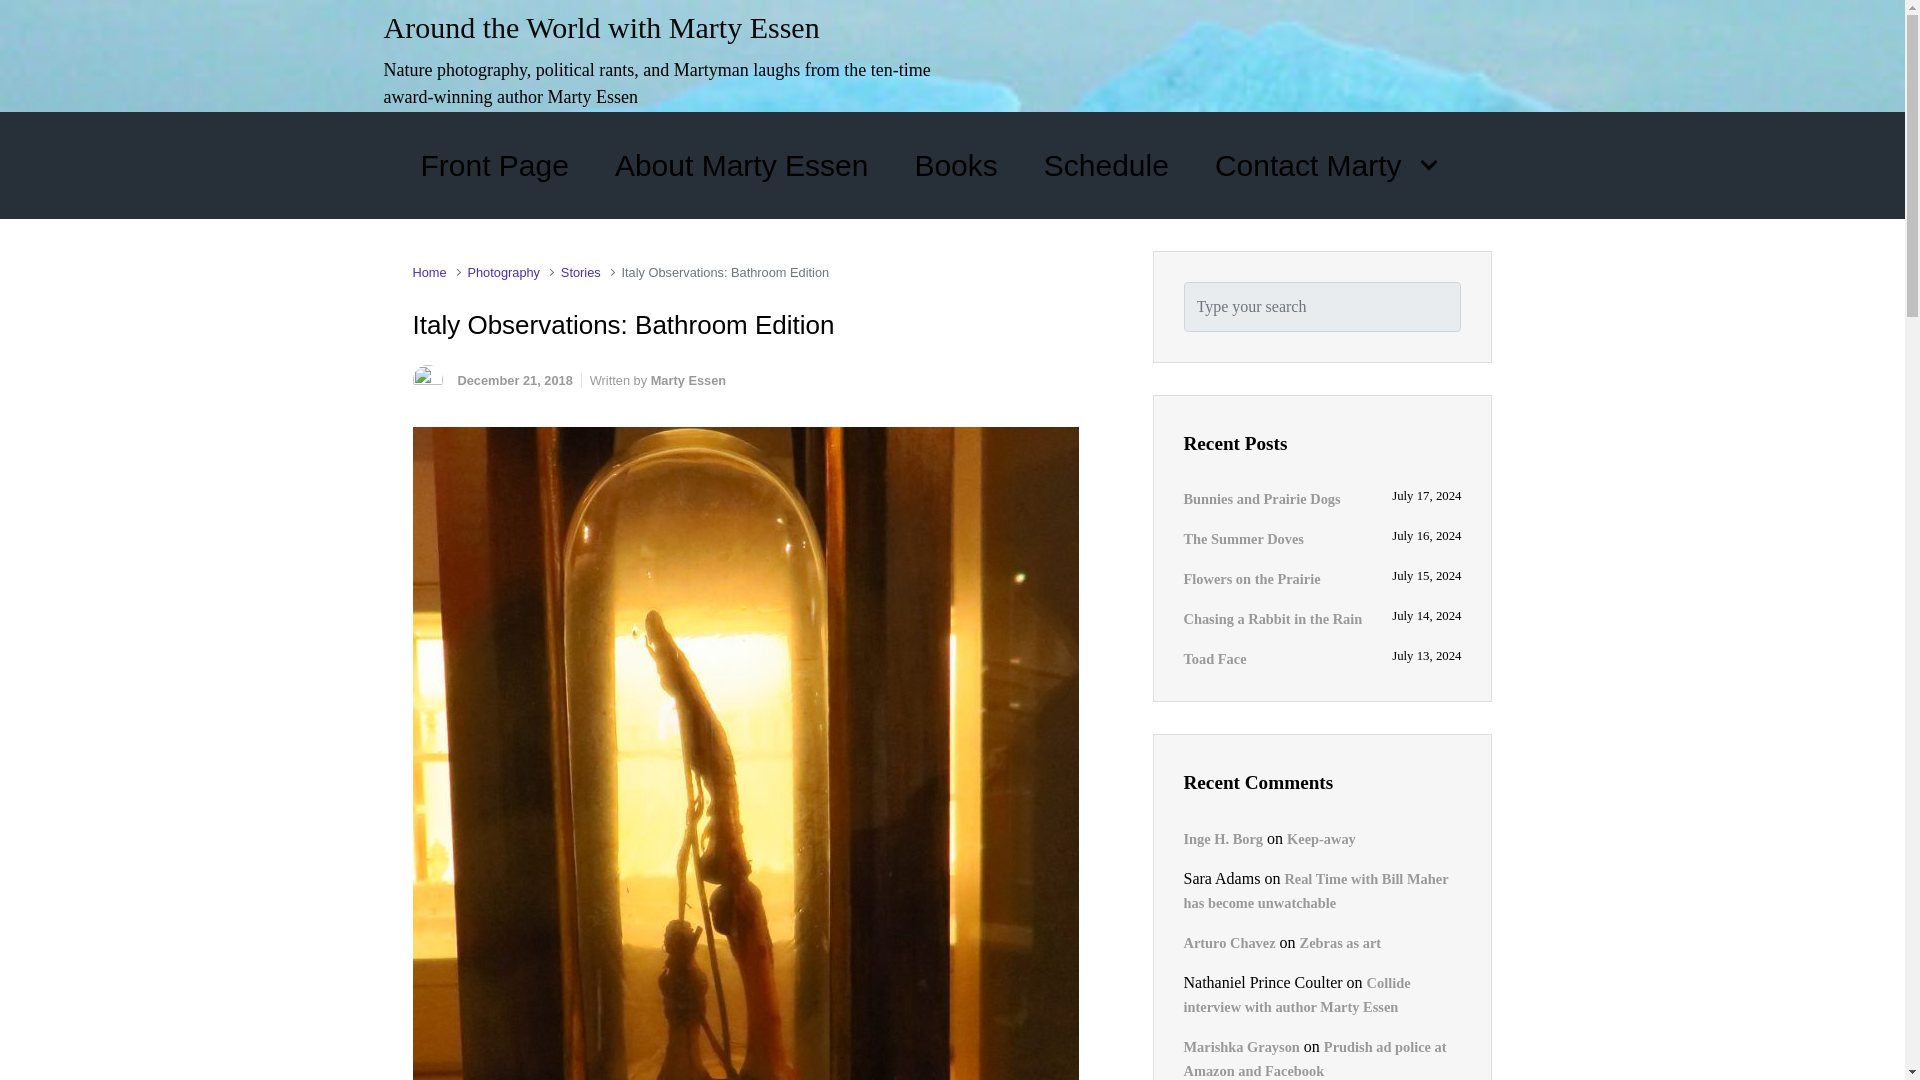  What do you see at coordinates (740, 164) in the screenshot?
I see `About Marty Essen` at bounding box center [740, 164].